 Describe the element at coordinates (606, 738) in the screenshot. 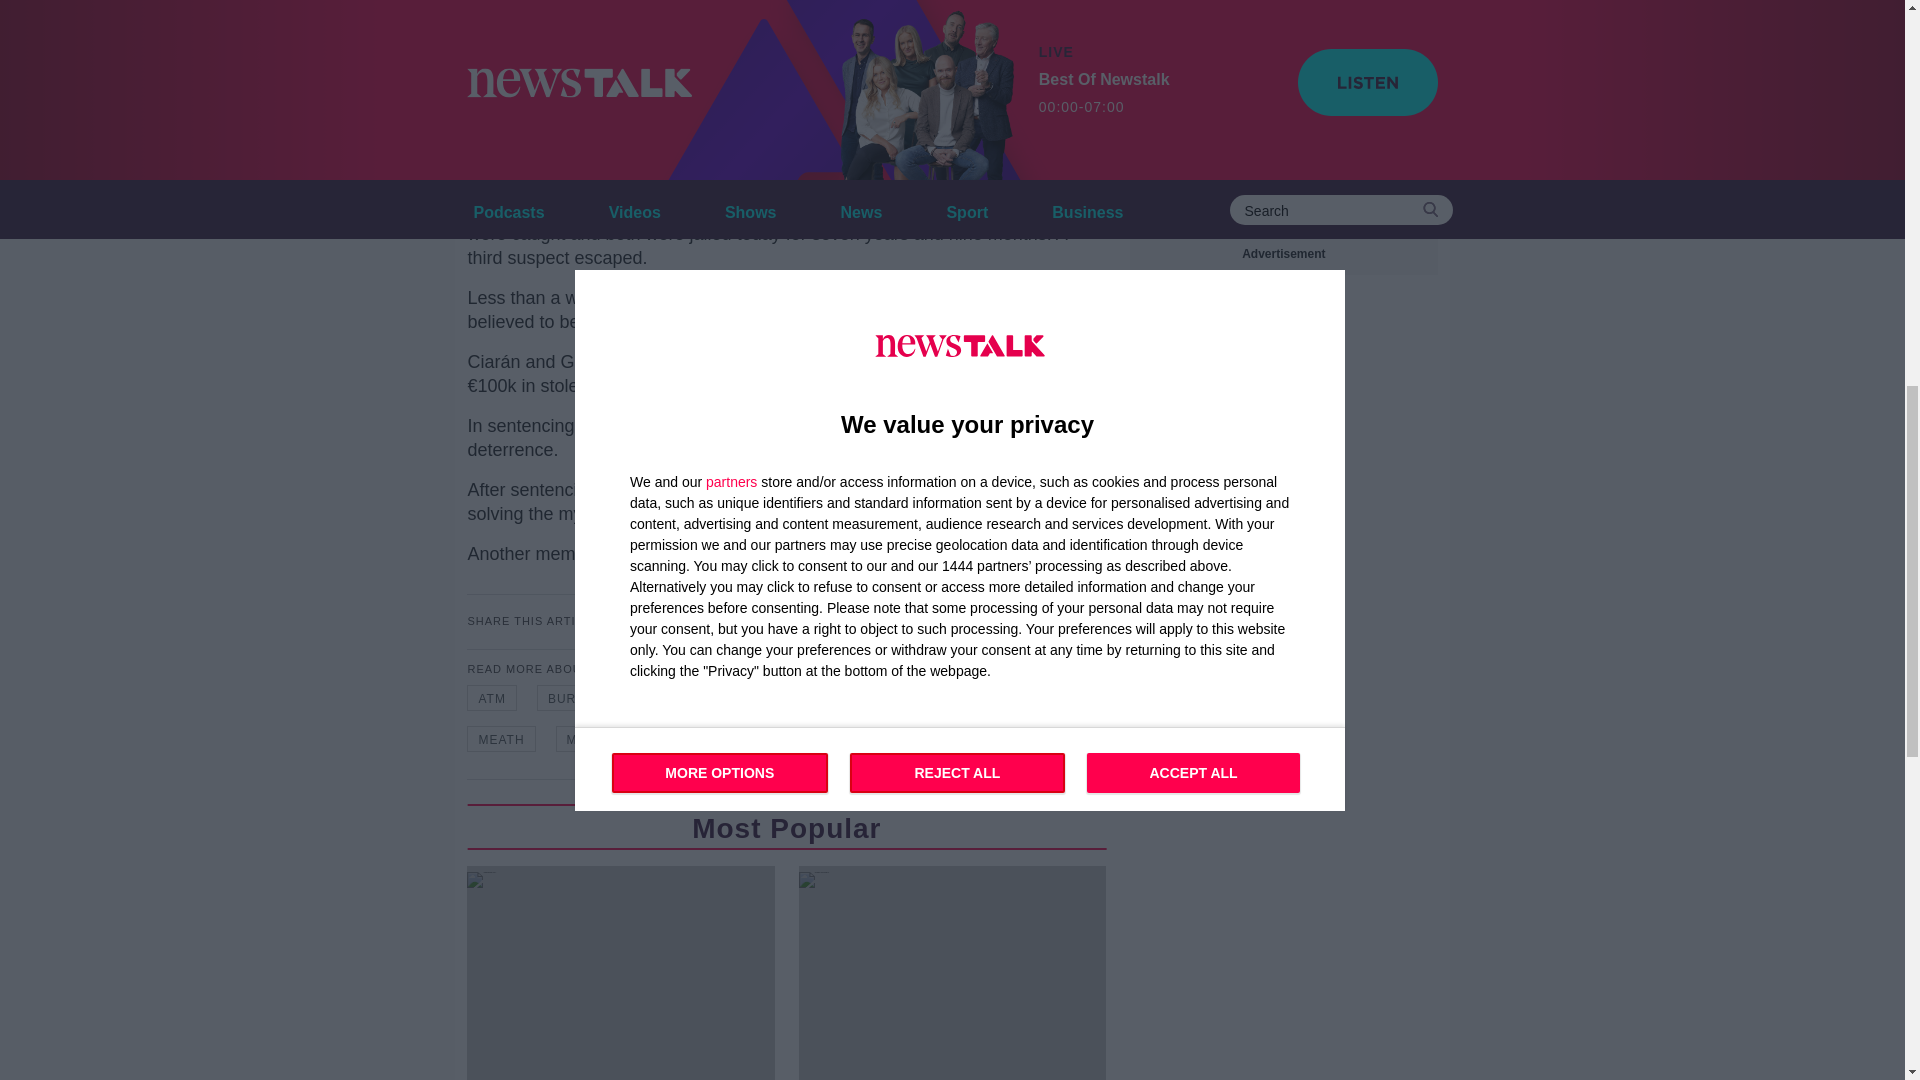

I see `MONAGHAN` at that location.